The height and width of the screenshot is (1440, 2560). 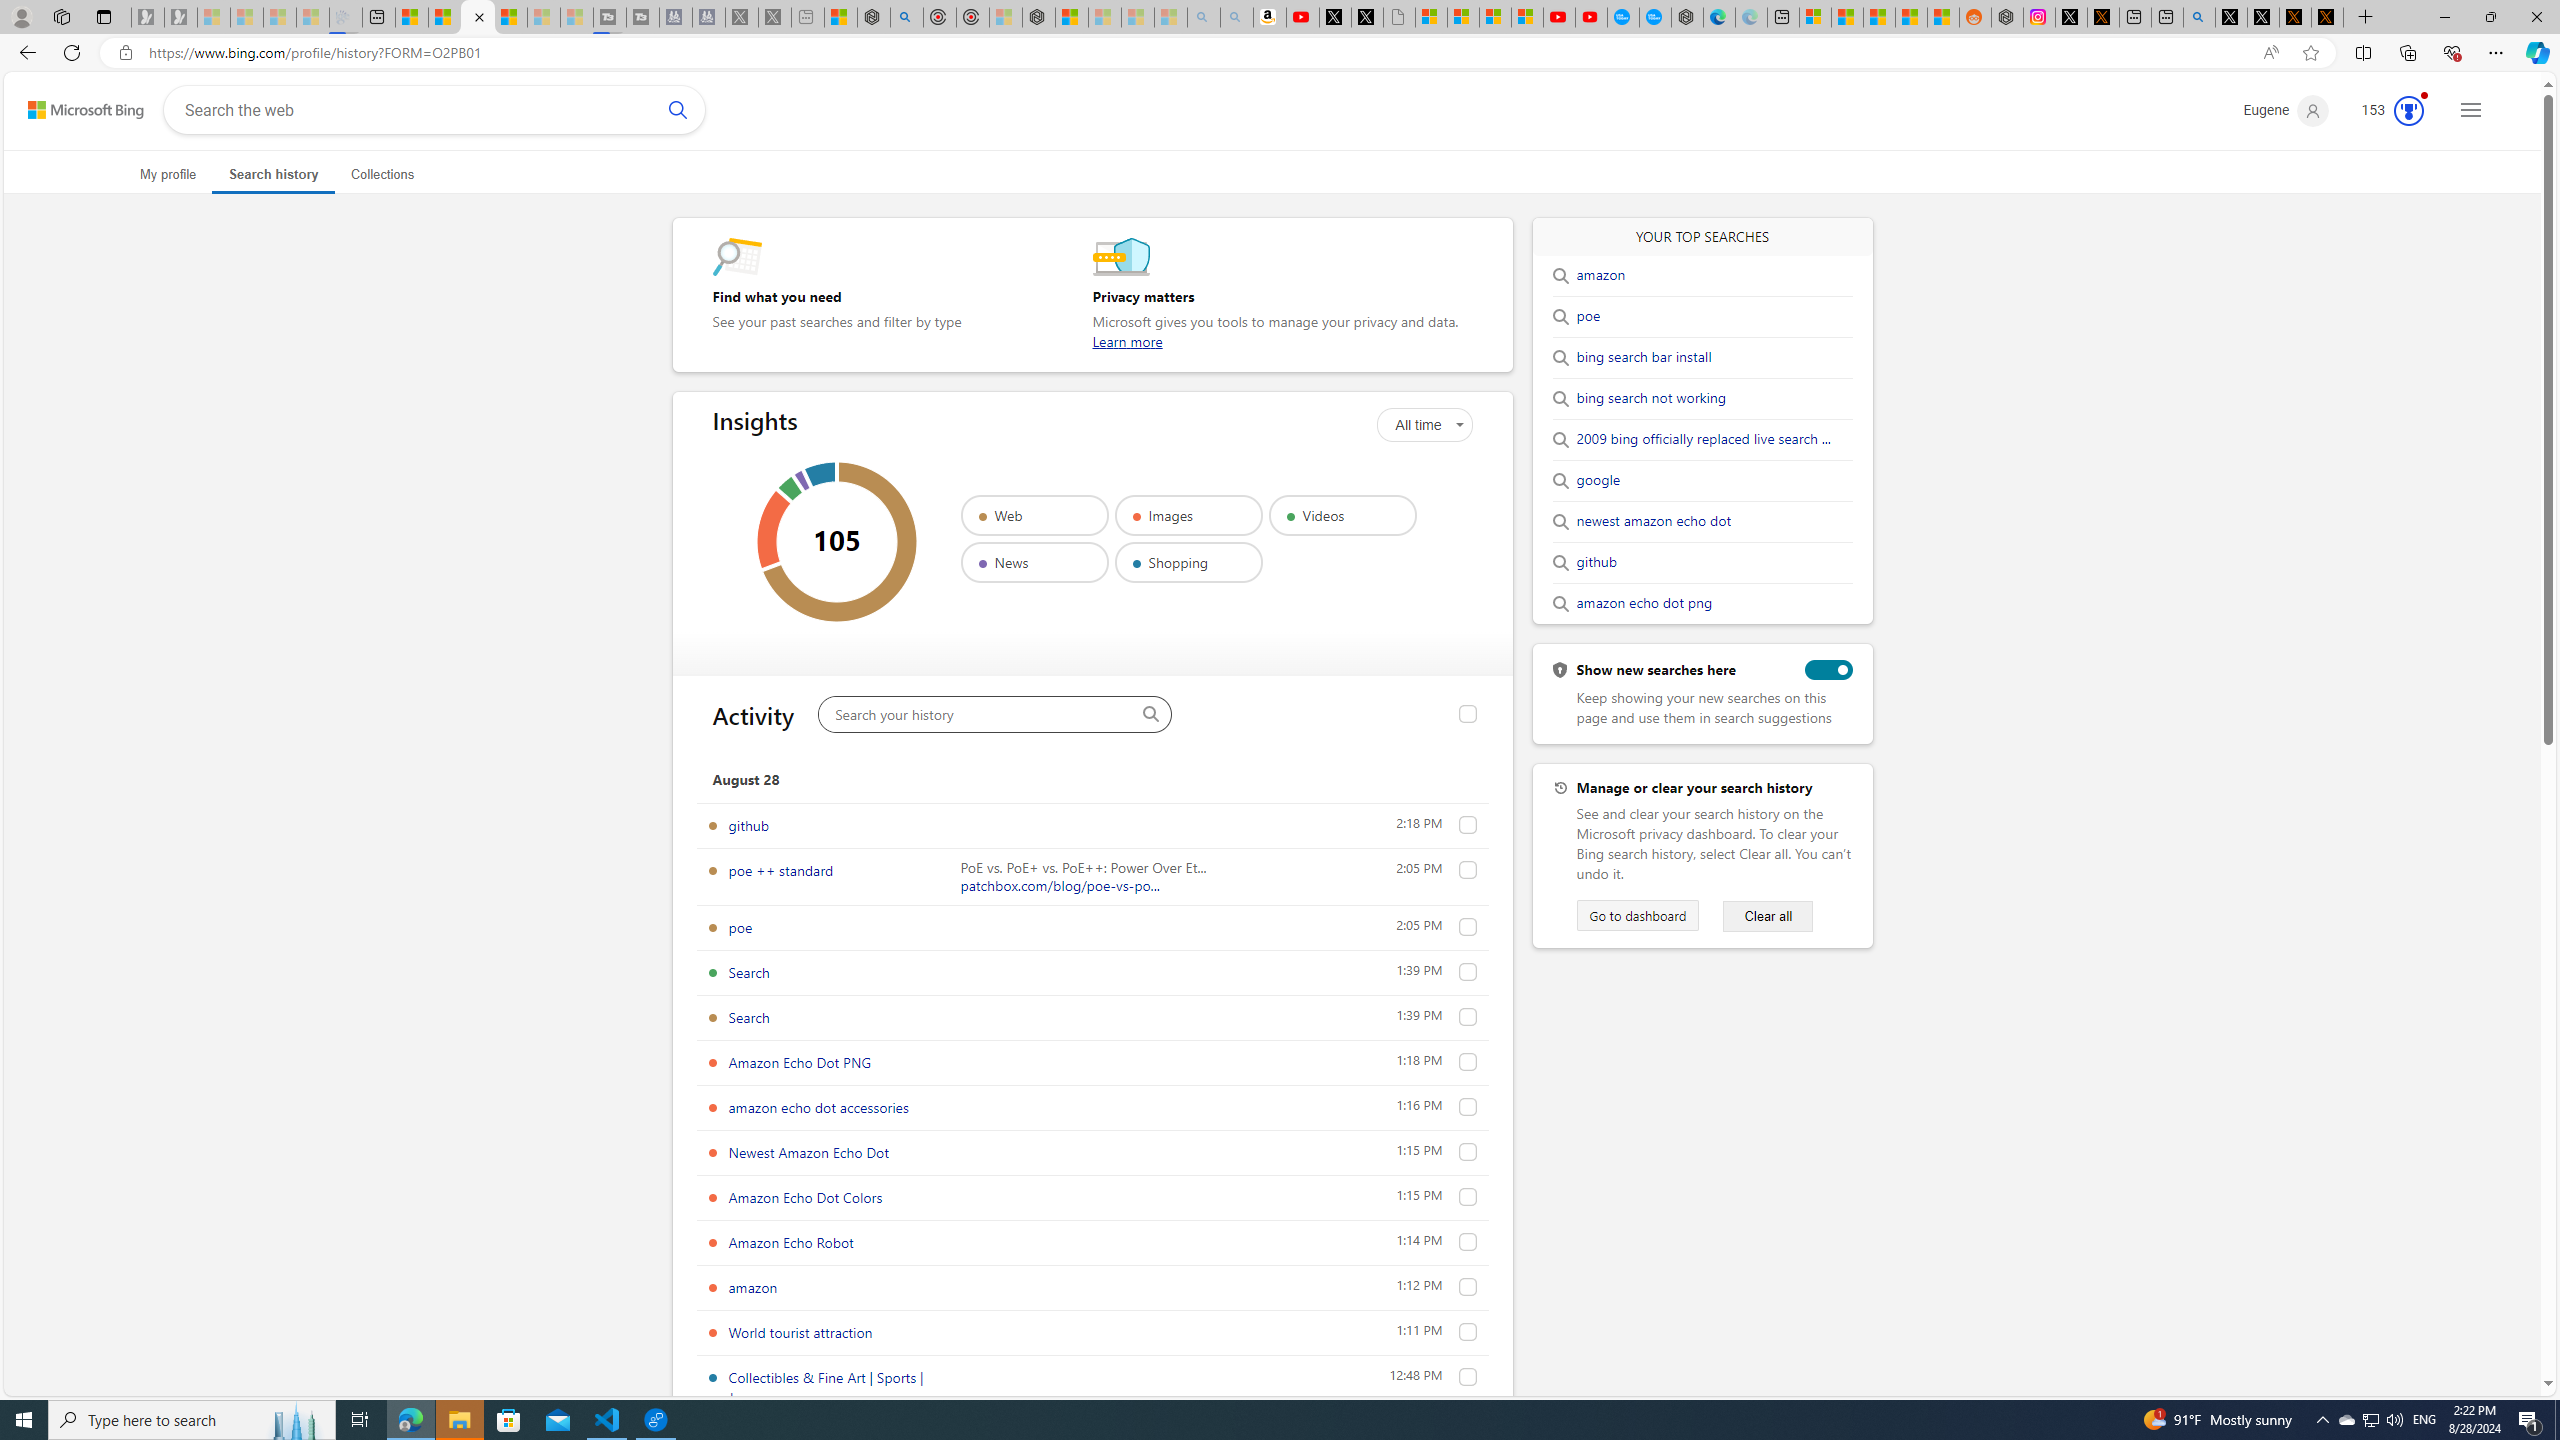 I want to click on Shopping, so click(x=1188, y=562).